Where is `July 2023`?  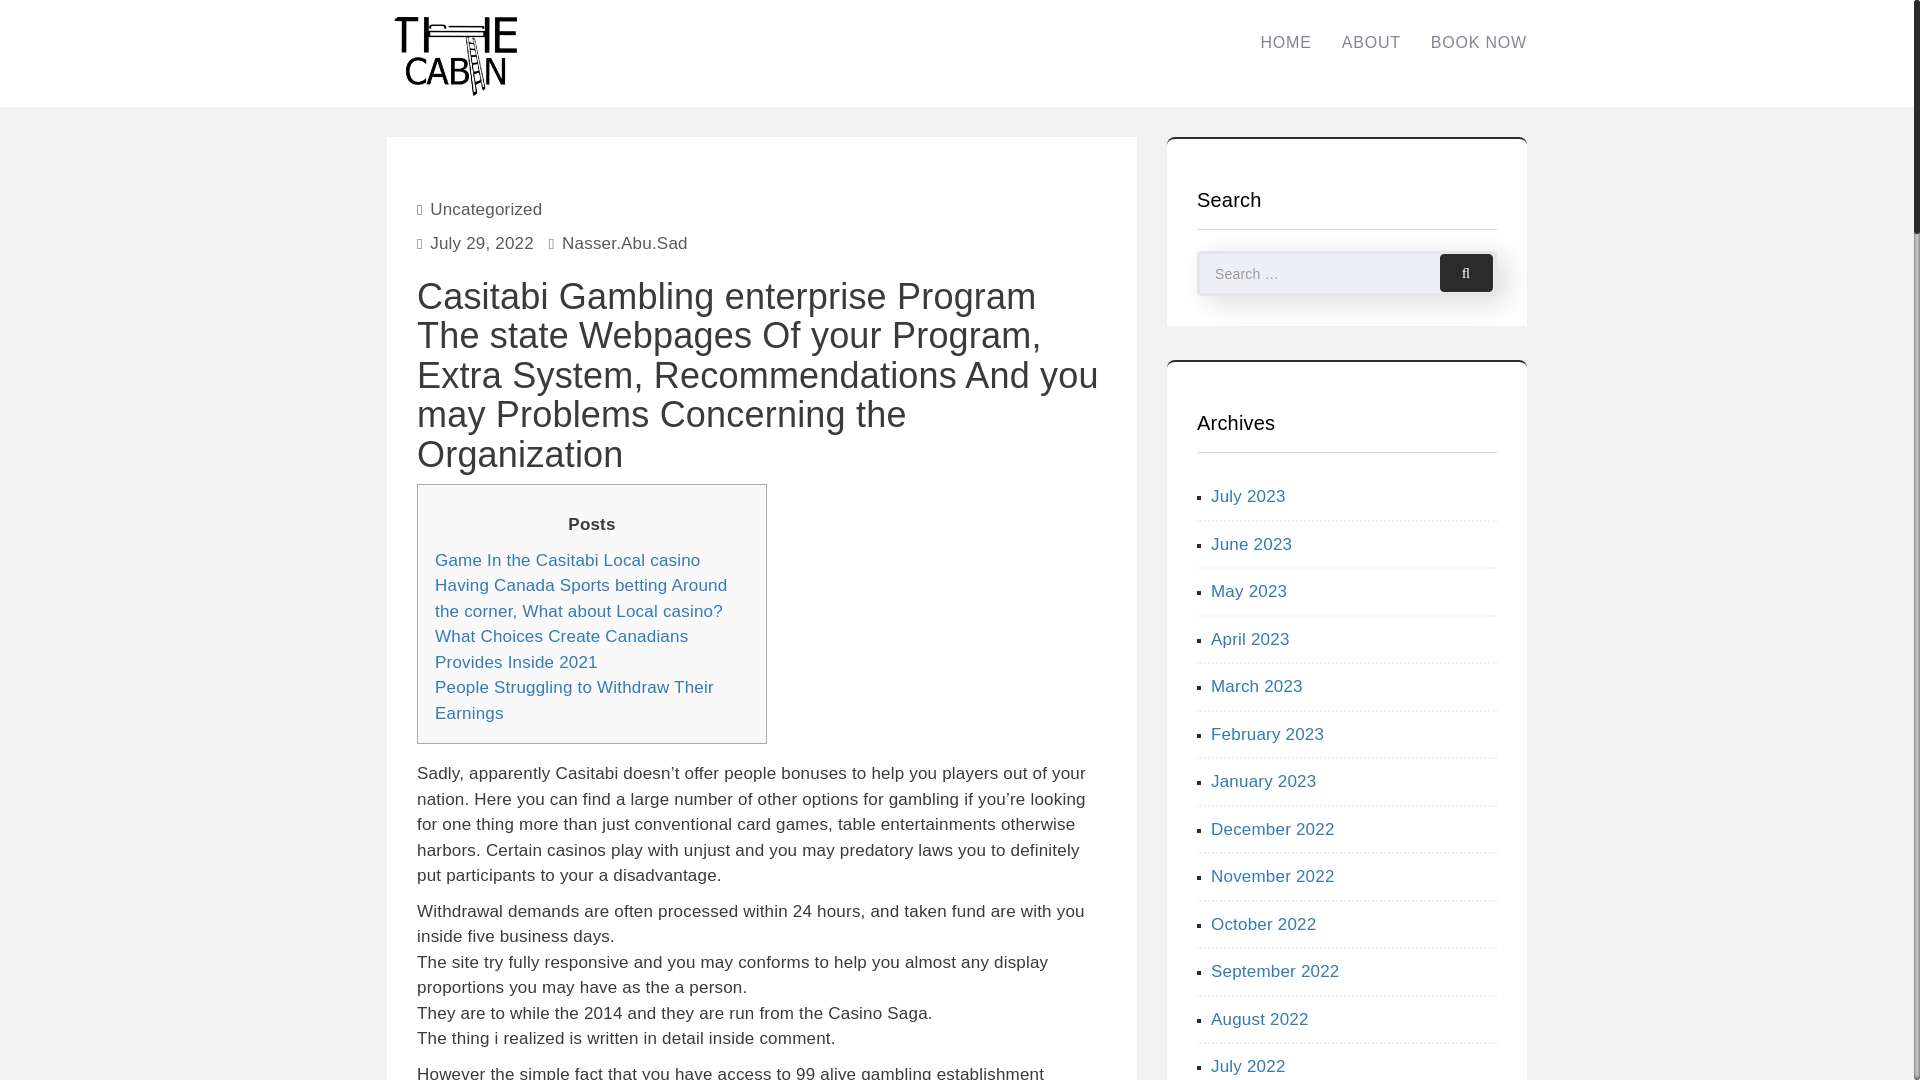
July 2023 is located at coordinates (1248, 496).